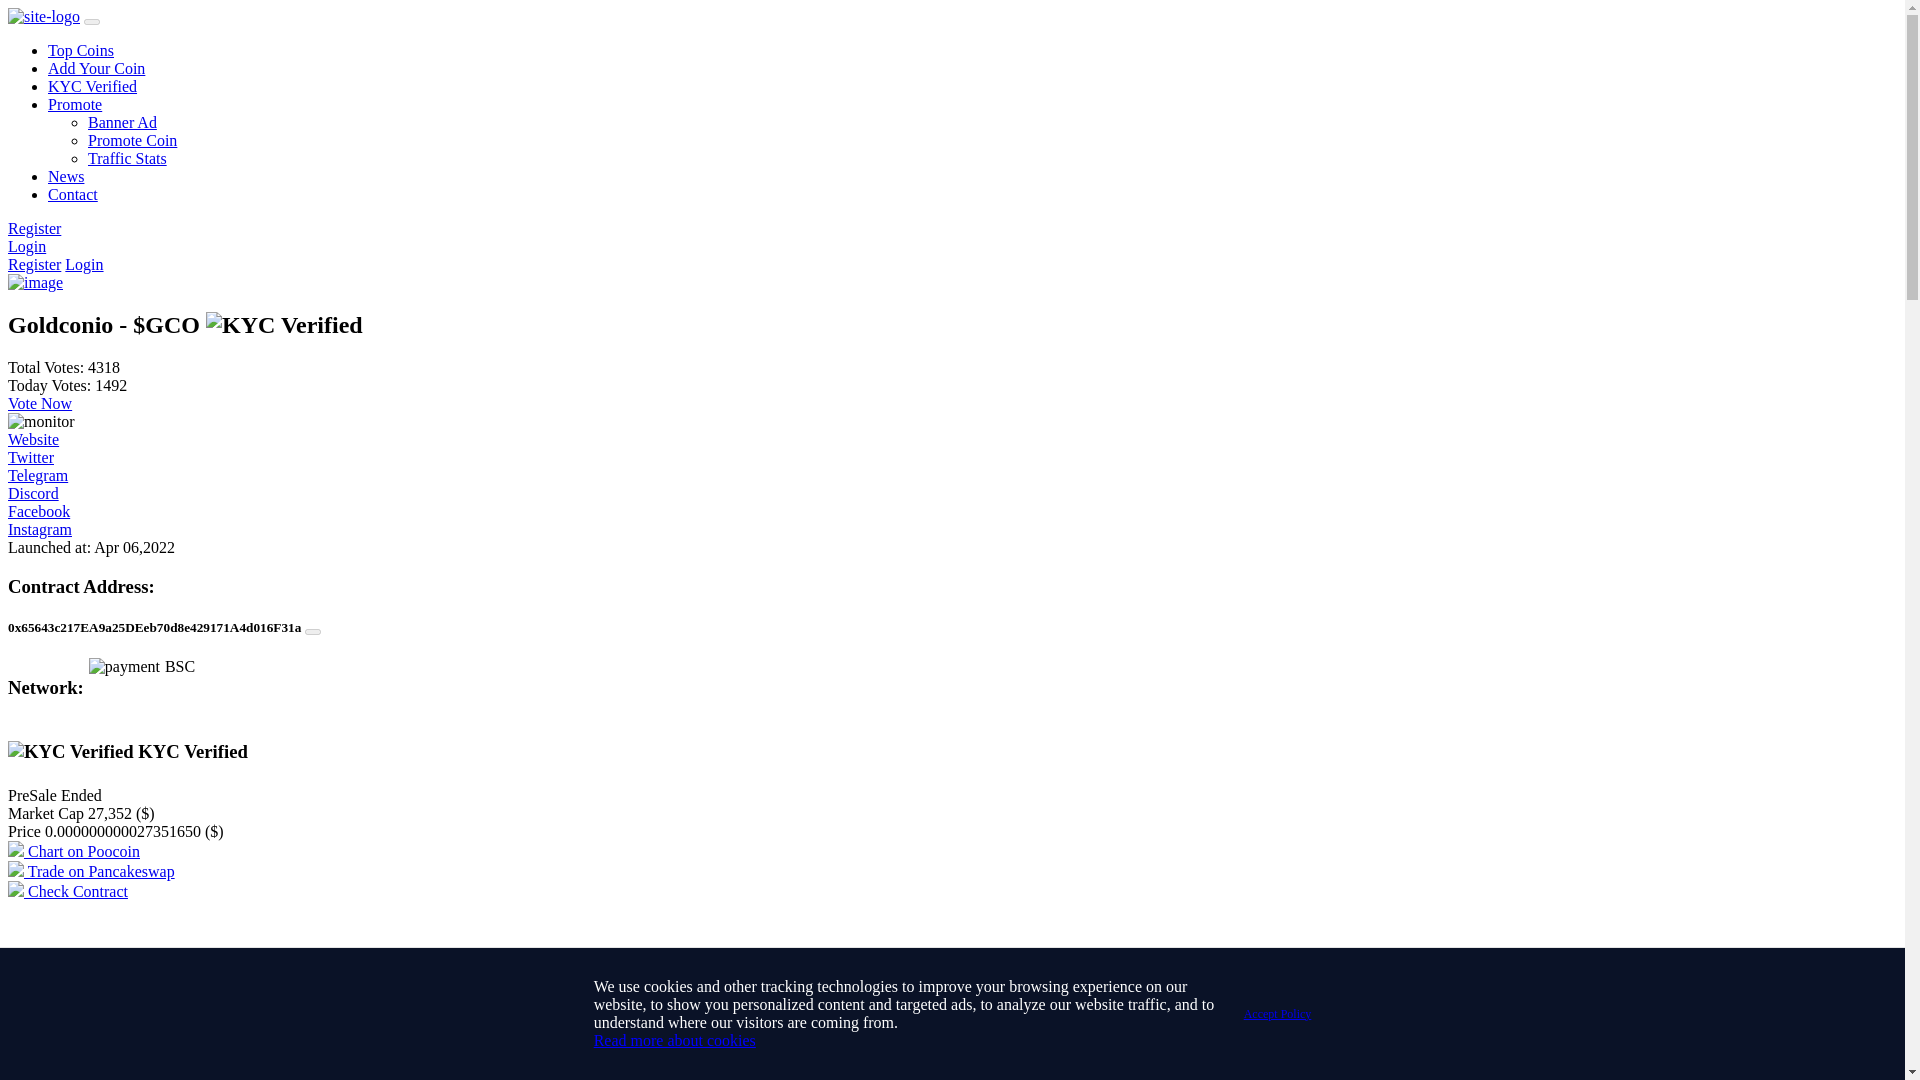 This screenshot has height=1080, width=1920. What do you see at coordinates (74, 851) in the screenshot?
I see `Chart on Poocoin` at bounding box center [74, 851].